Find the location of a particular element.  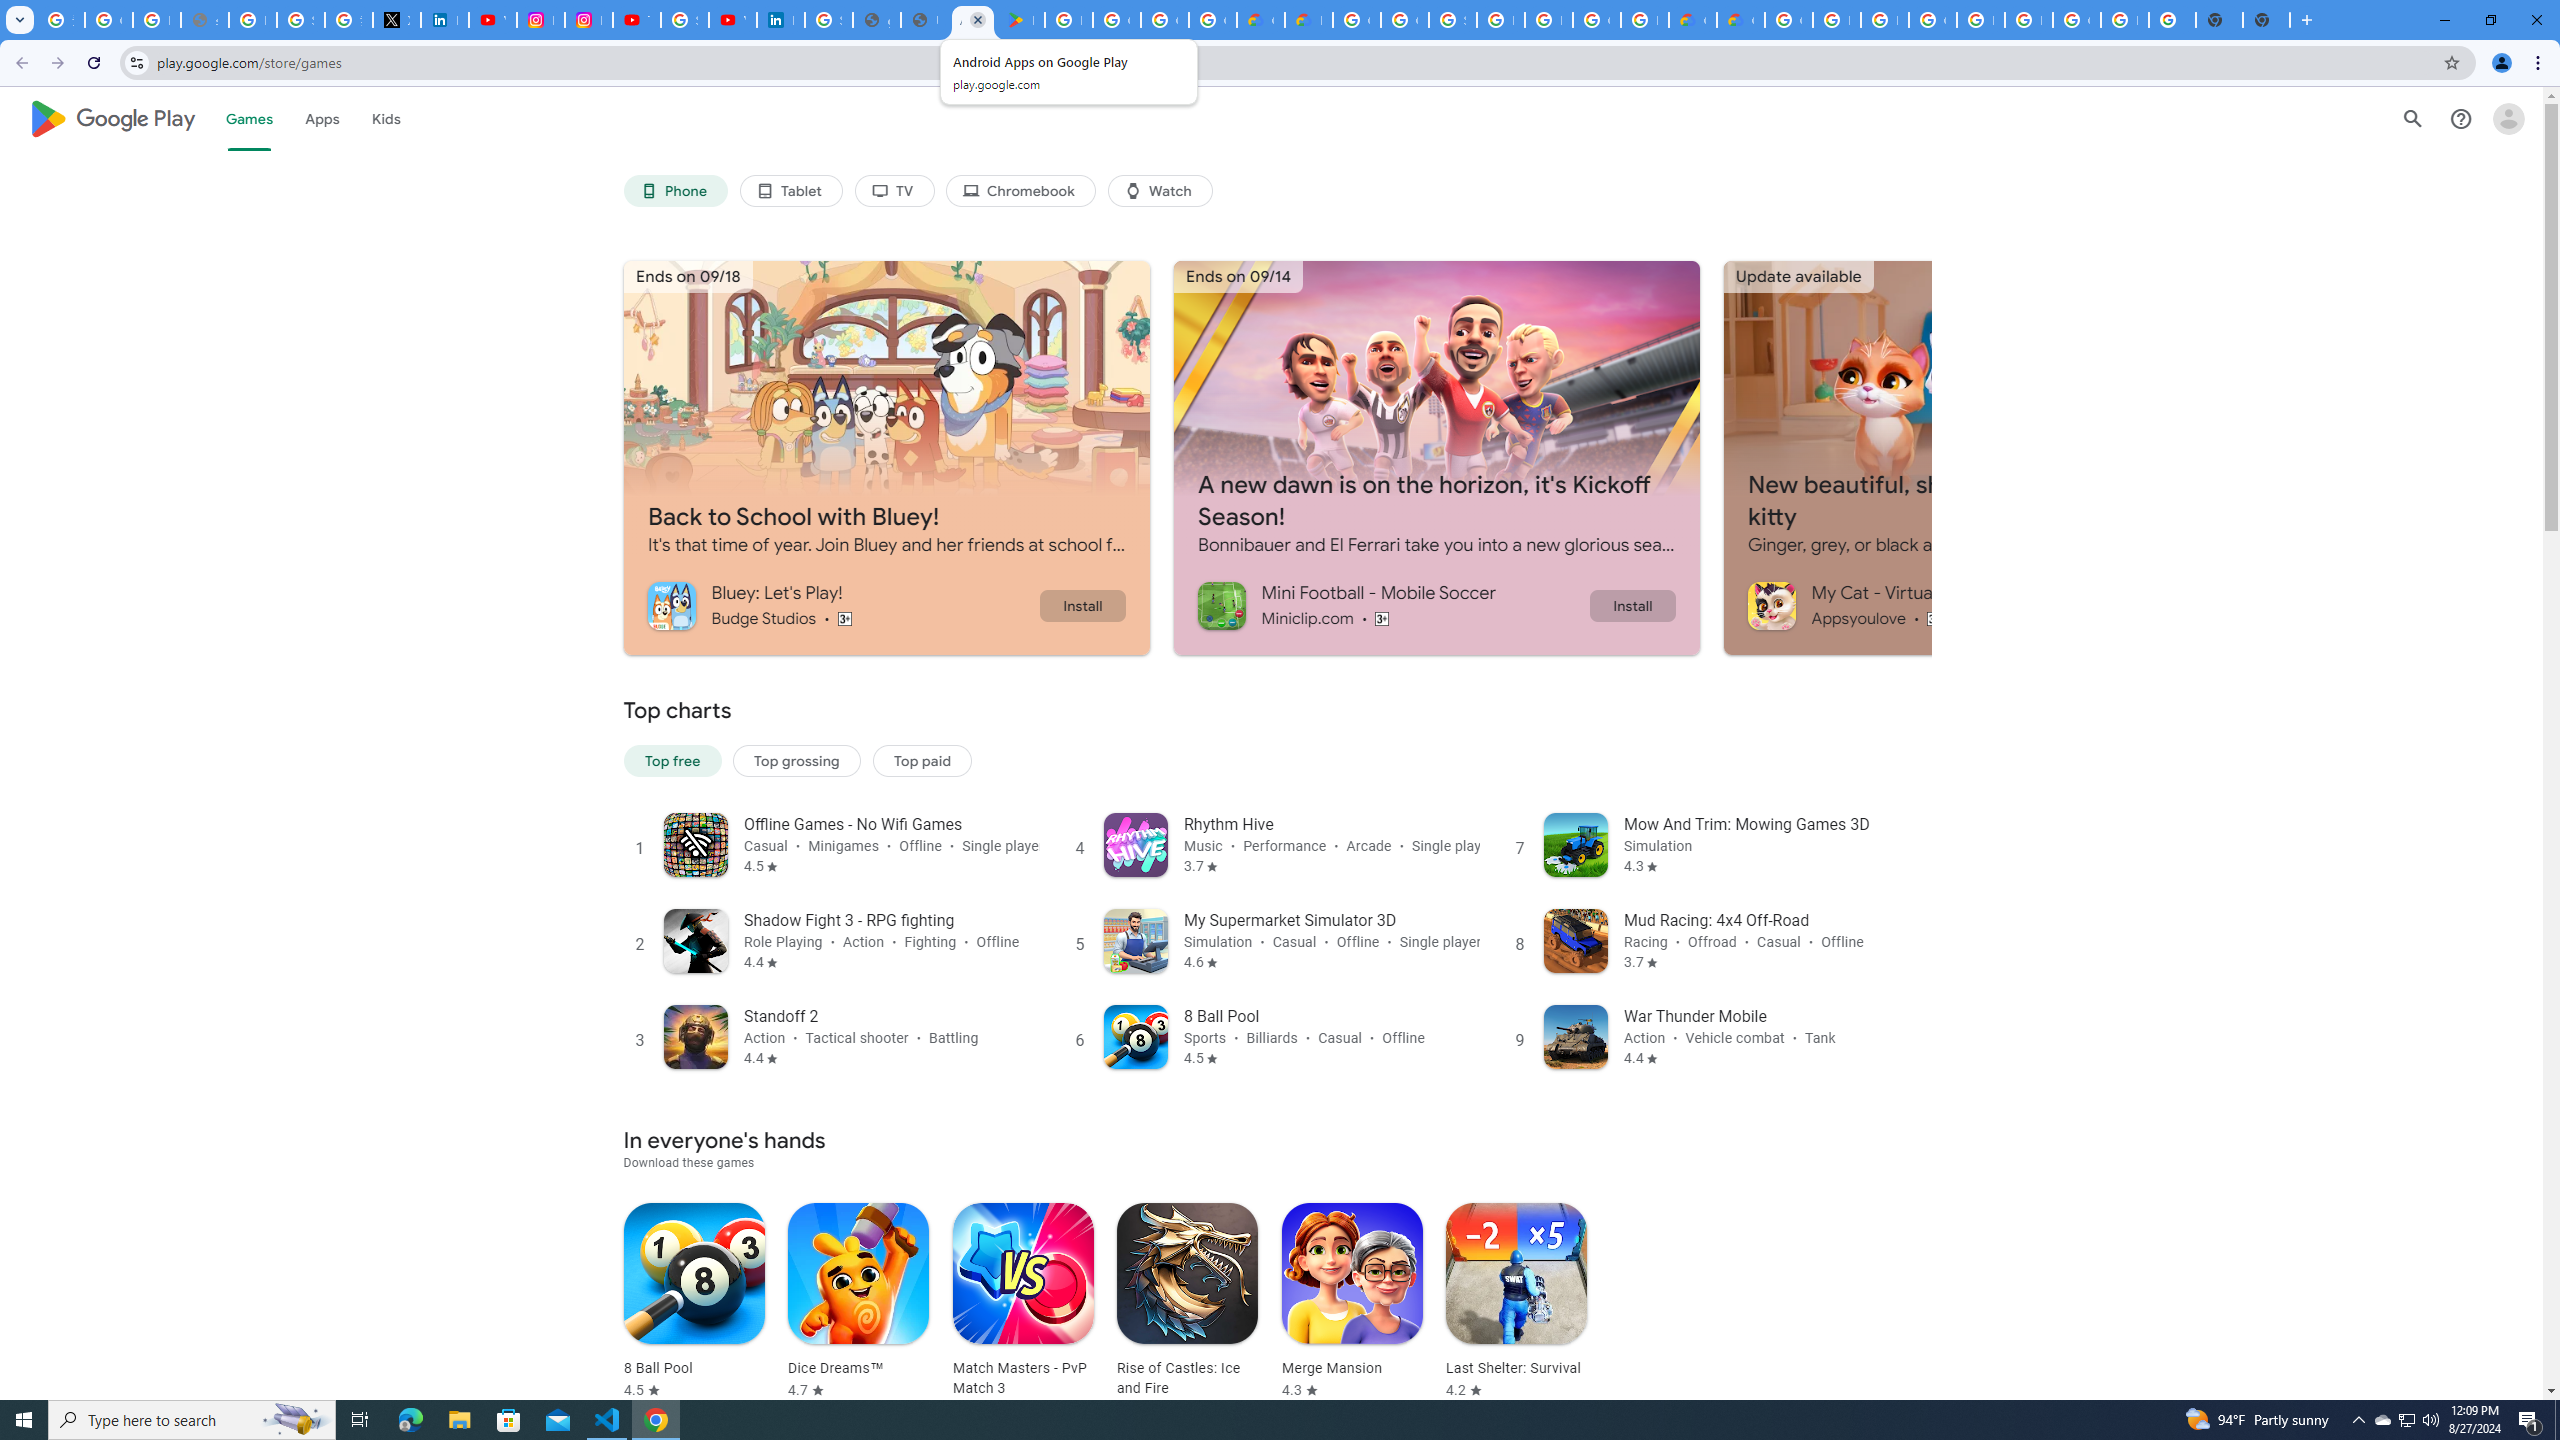

Install is located at coordinates (1632, 605).